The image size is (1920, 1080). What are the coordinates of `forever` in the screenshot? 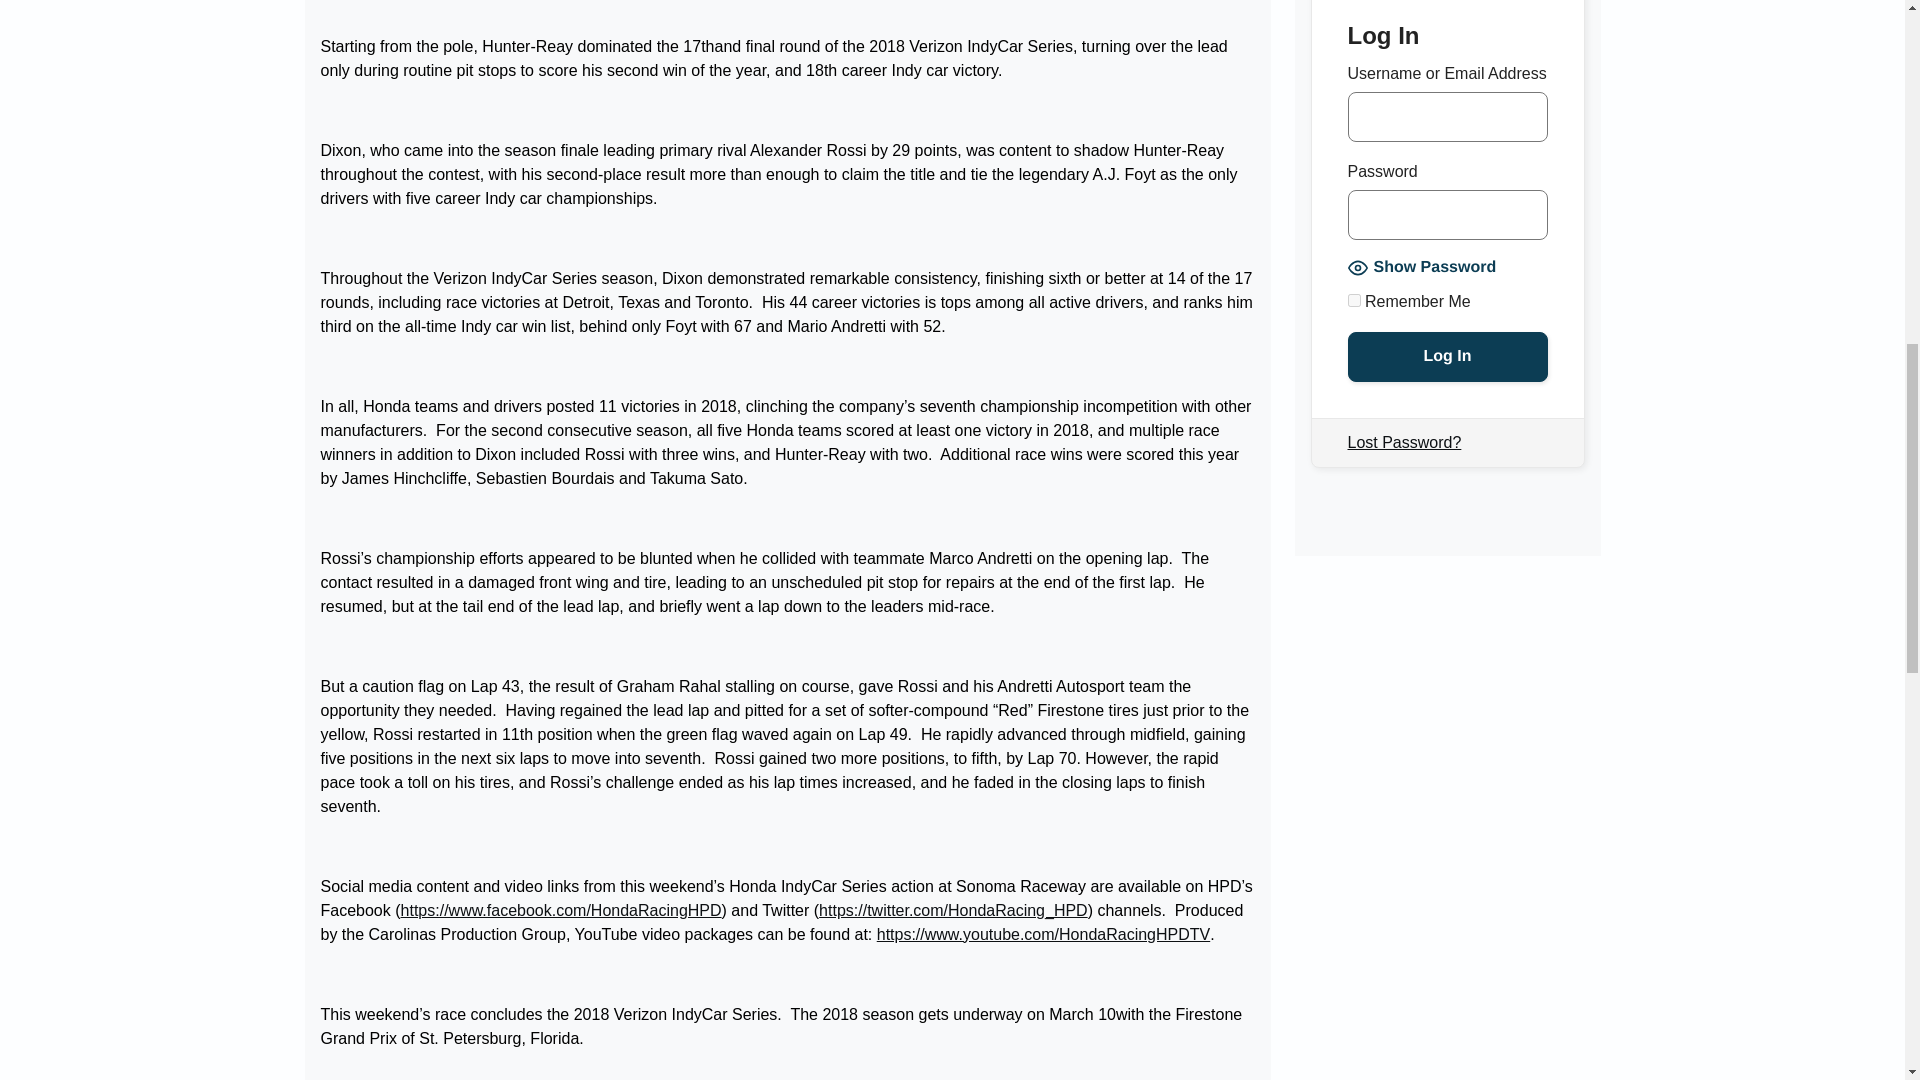 It's located at (1354, 300).